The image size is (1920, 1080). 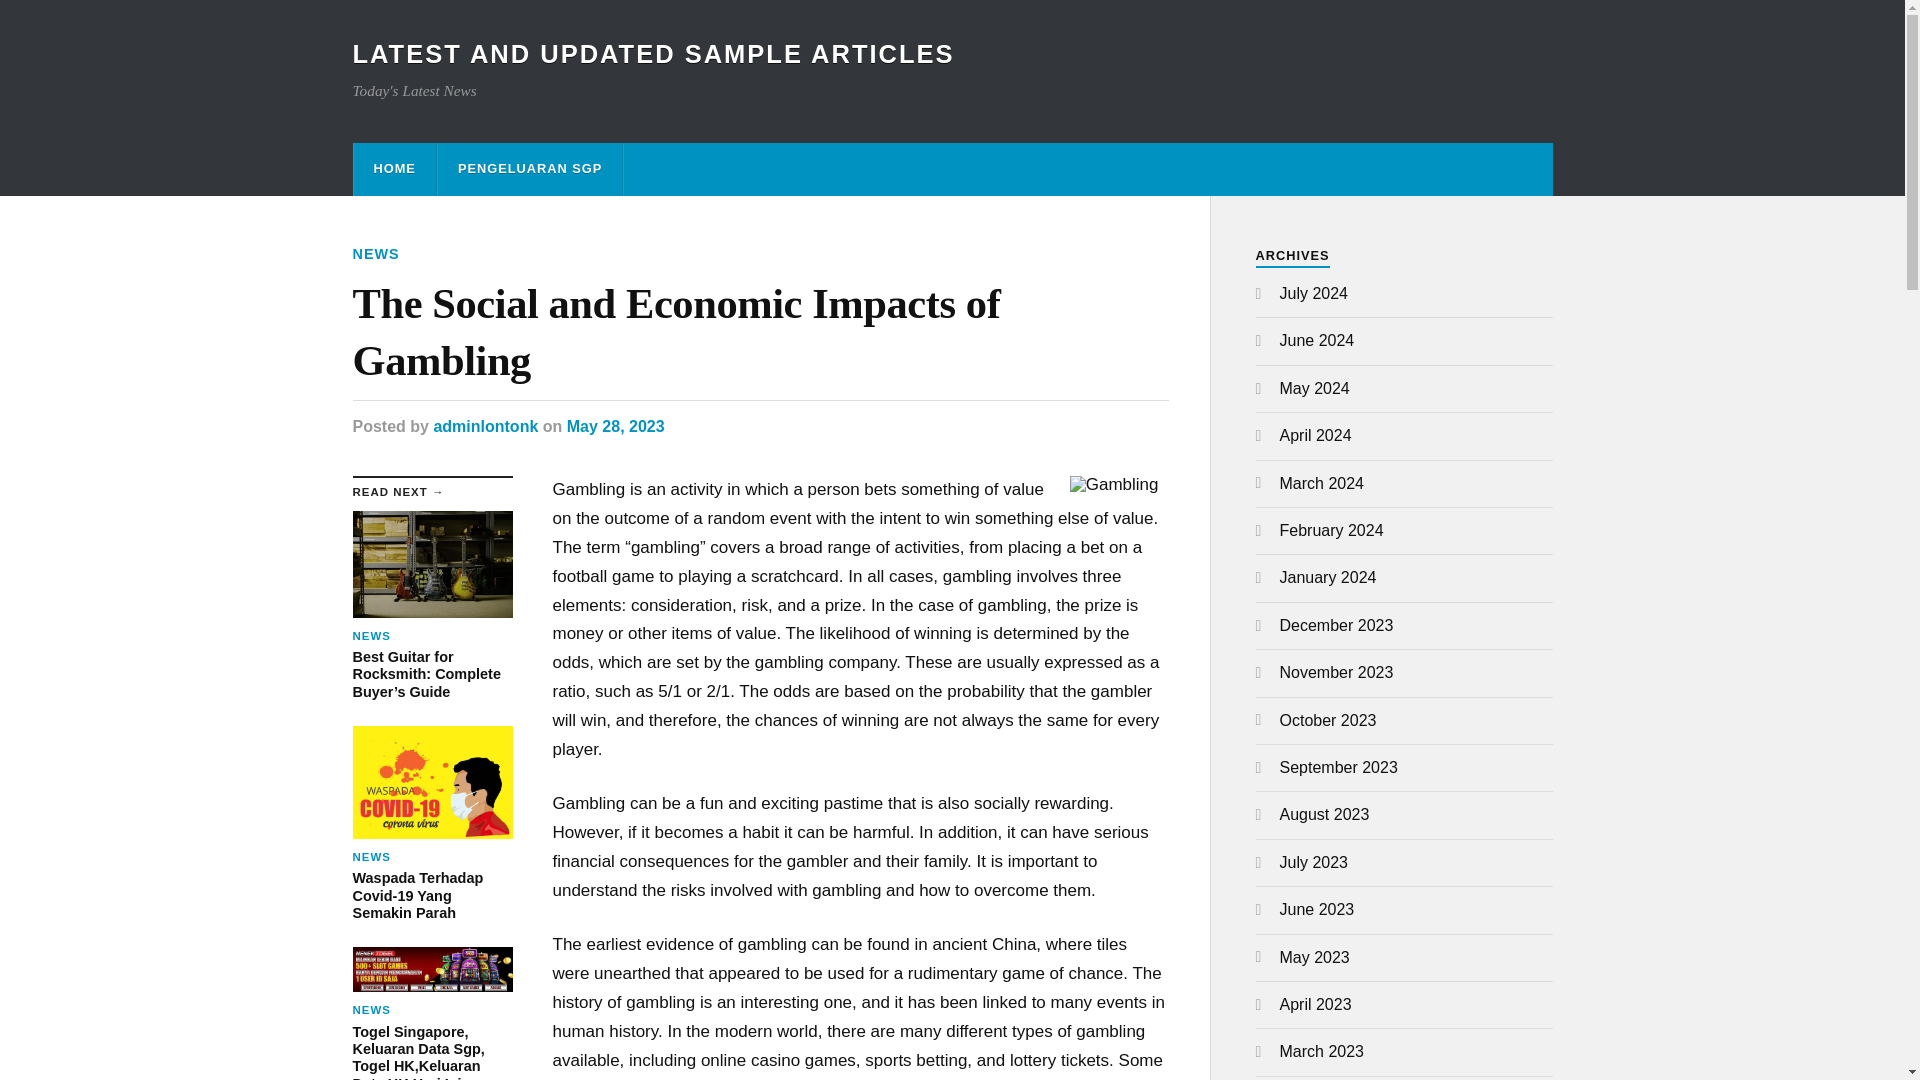 I want to click on October 2023, so click(x=1328, y=720).